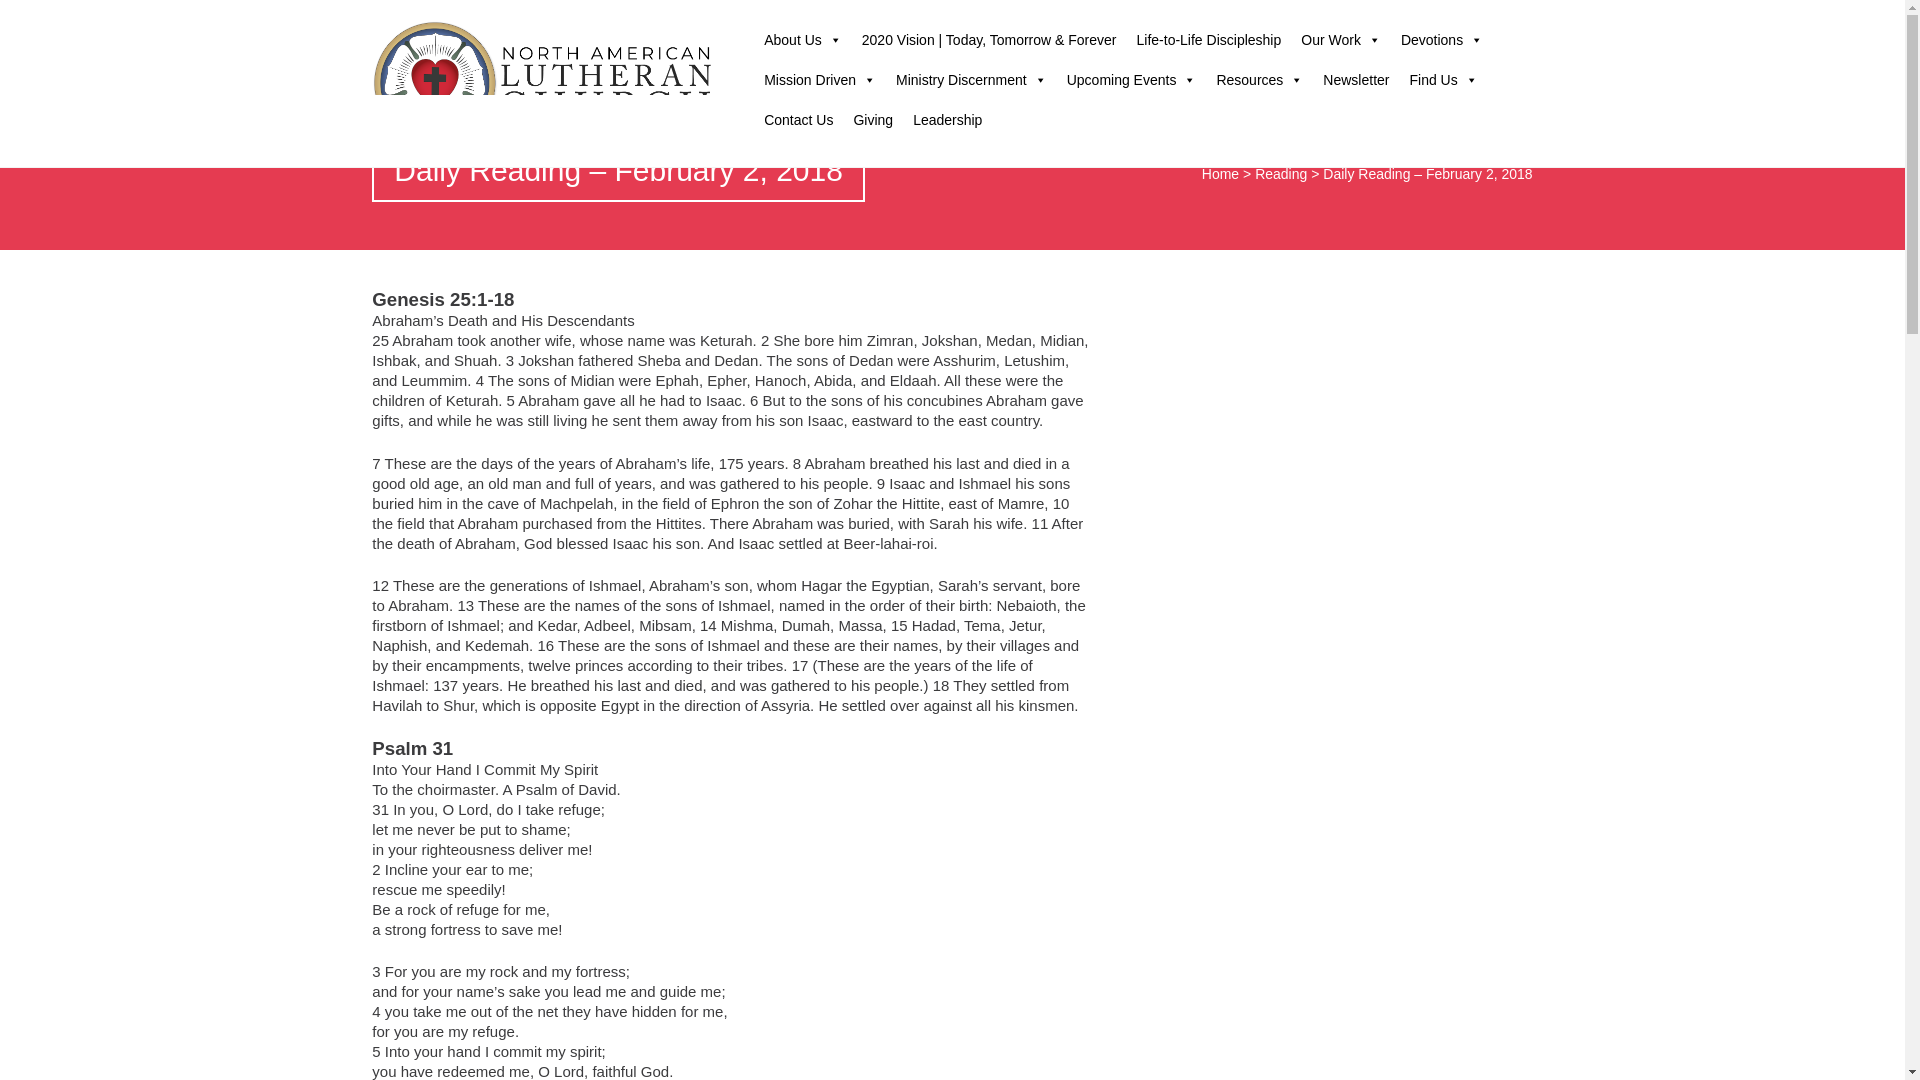  Describe the element at coordinates (545, 83) in the screenshot. I see `North American Lutheran Church - ` at that location.